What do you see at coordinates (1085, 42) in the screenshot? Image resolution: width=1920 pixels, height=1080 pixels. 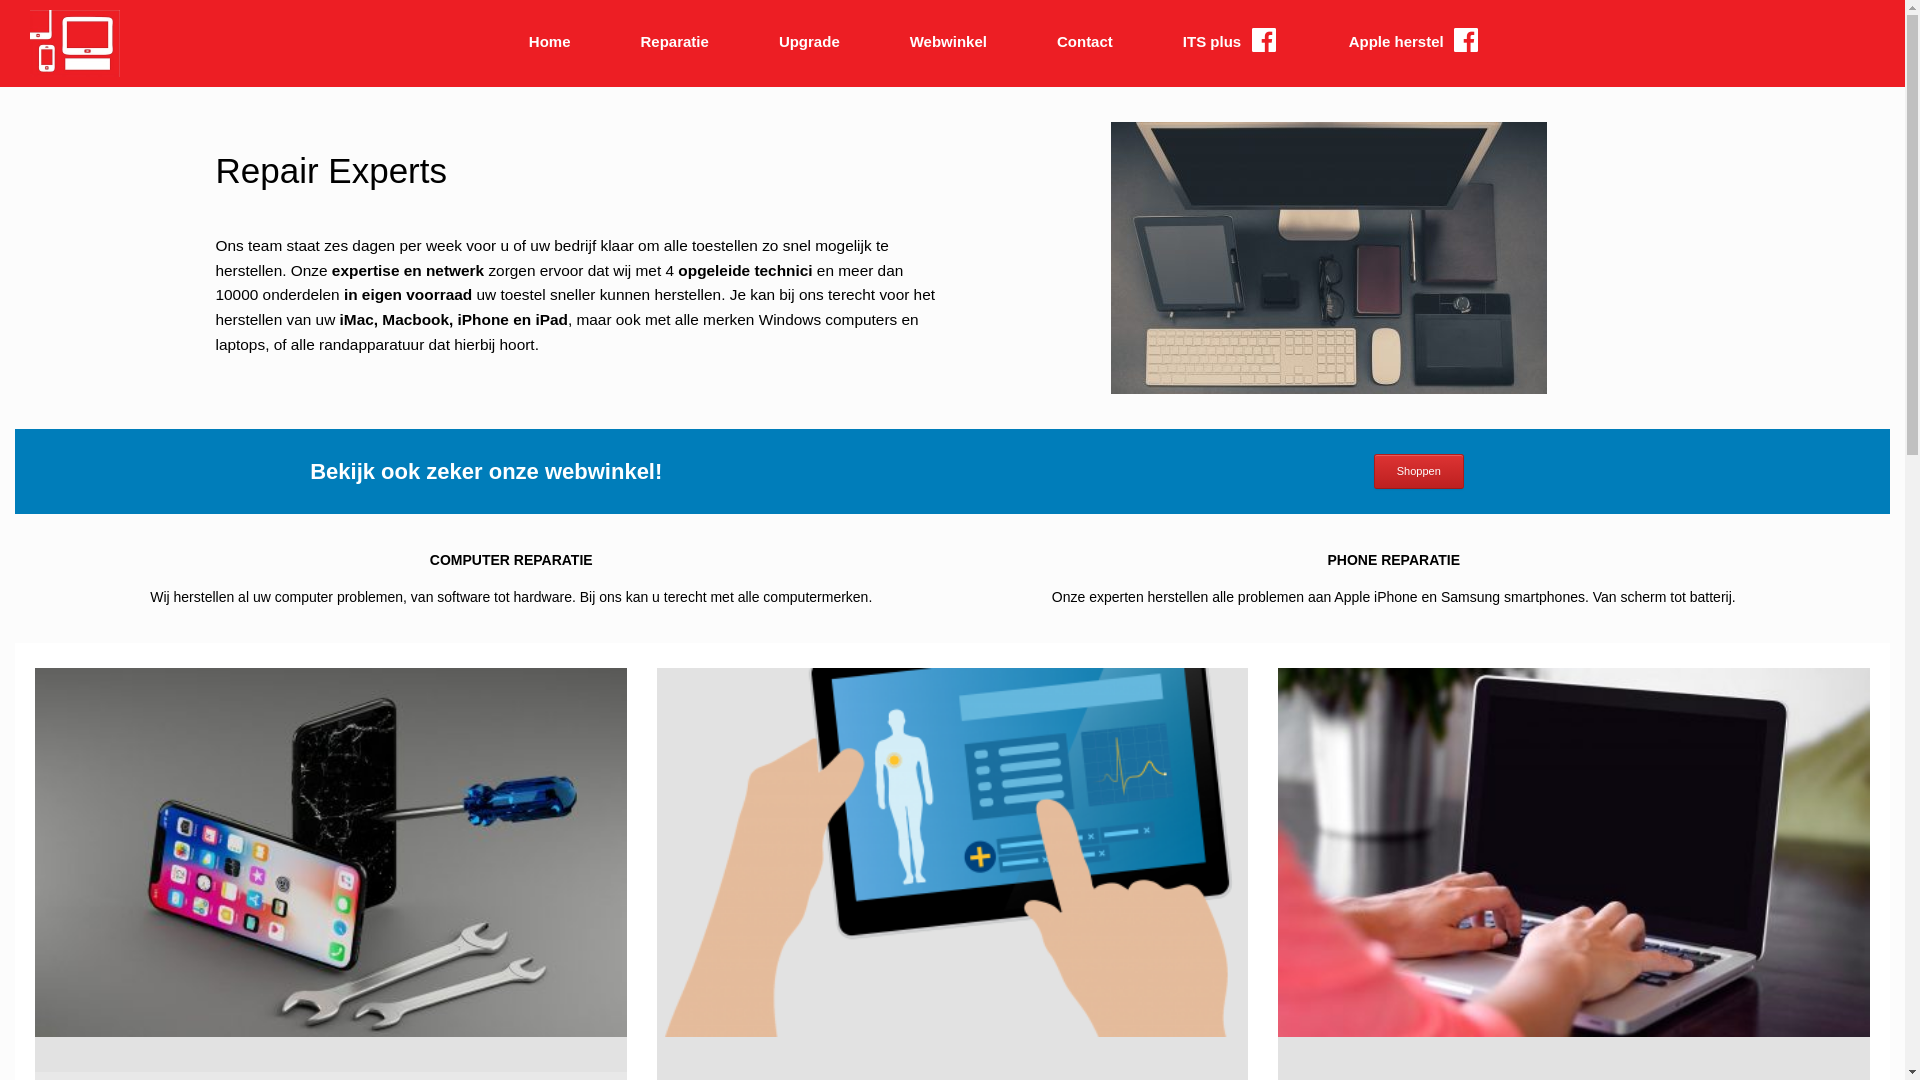 I see `Contact` at bounding box center [1085, 42].